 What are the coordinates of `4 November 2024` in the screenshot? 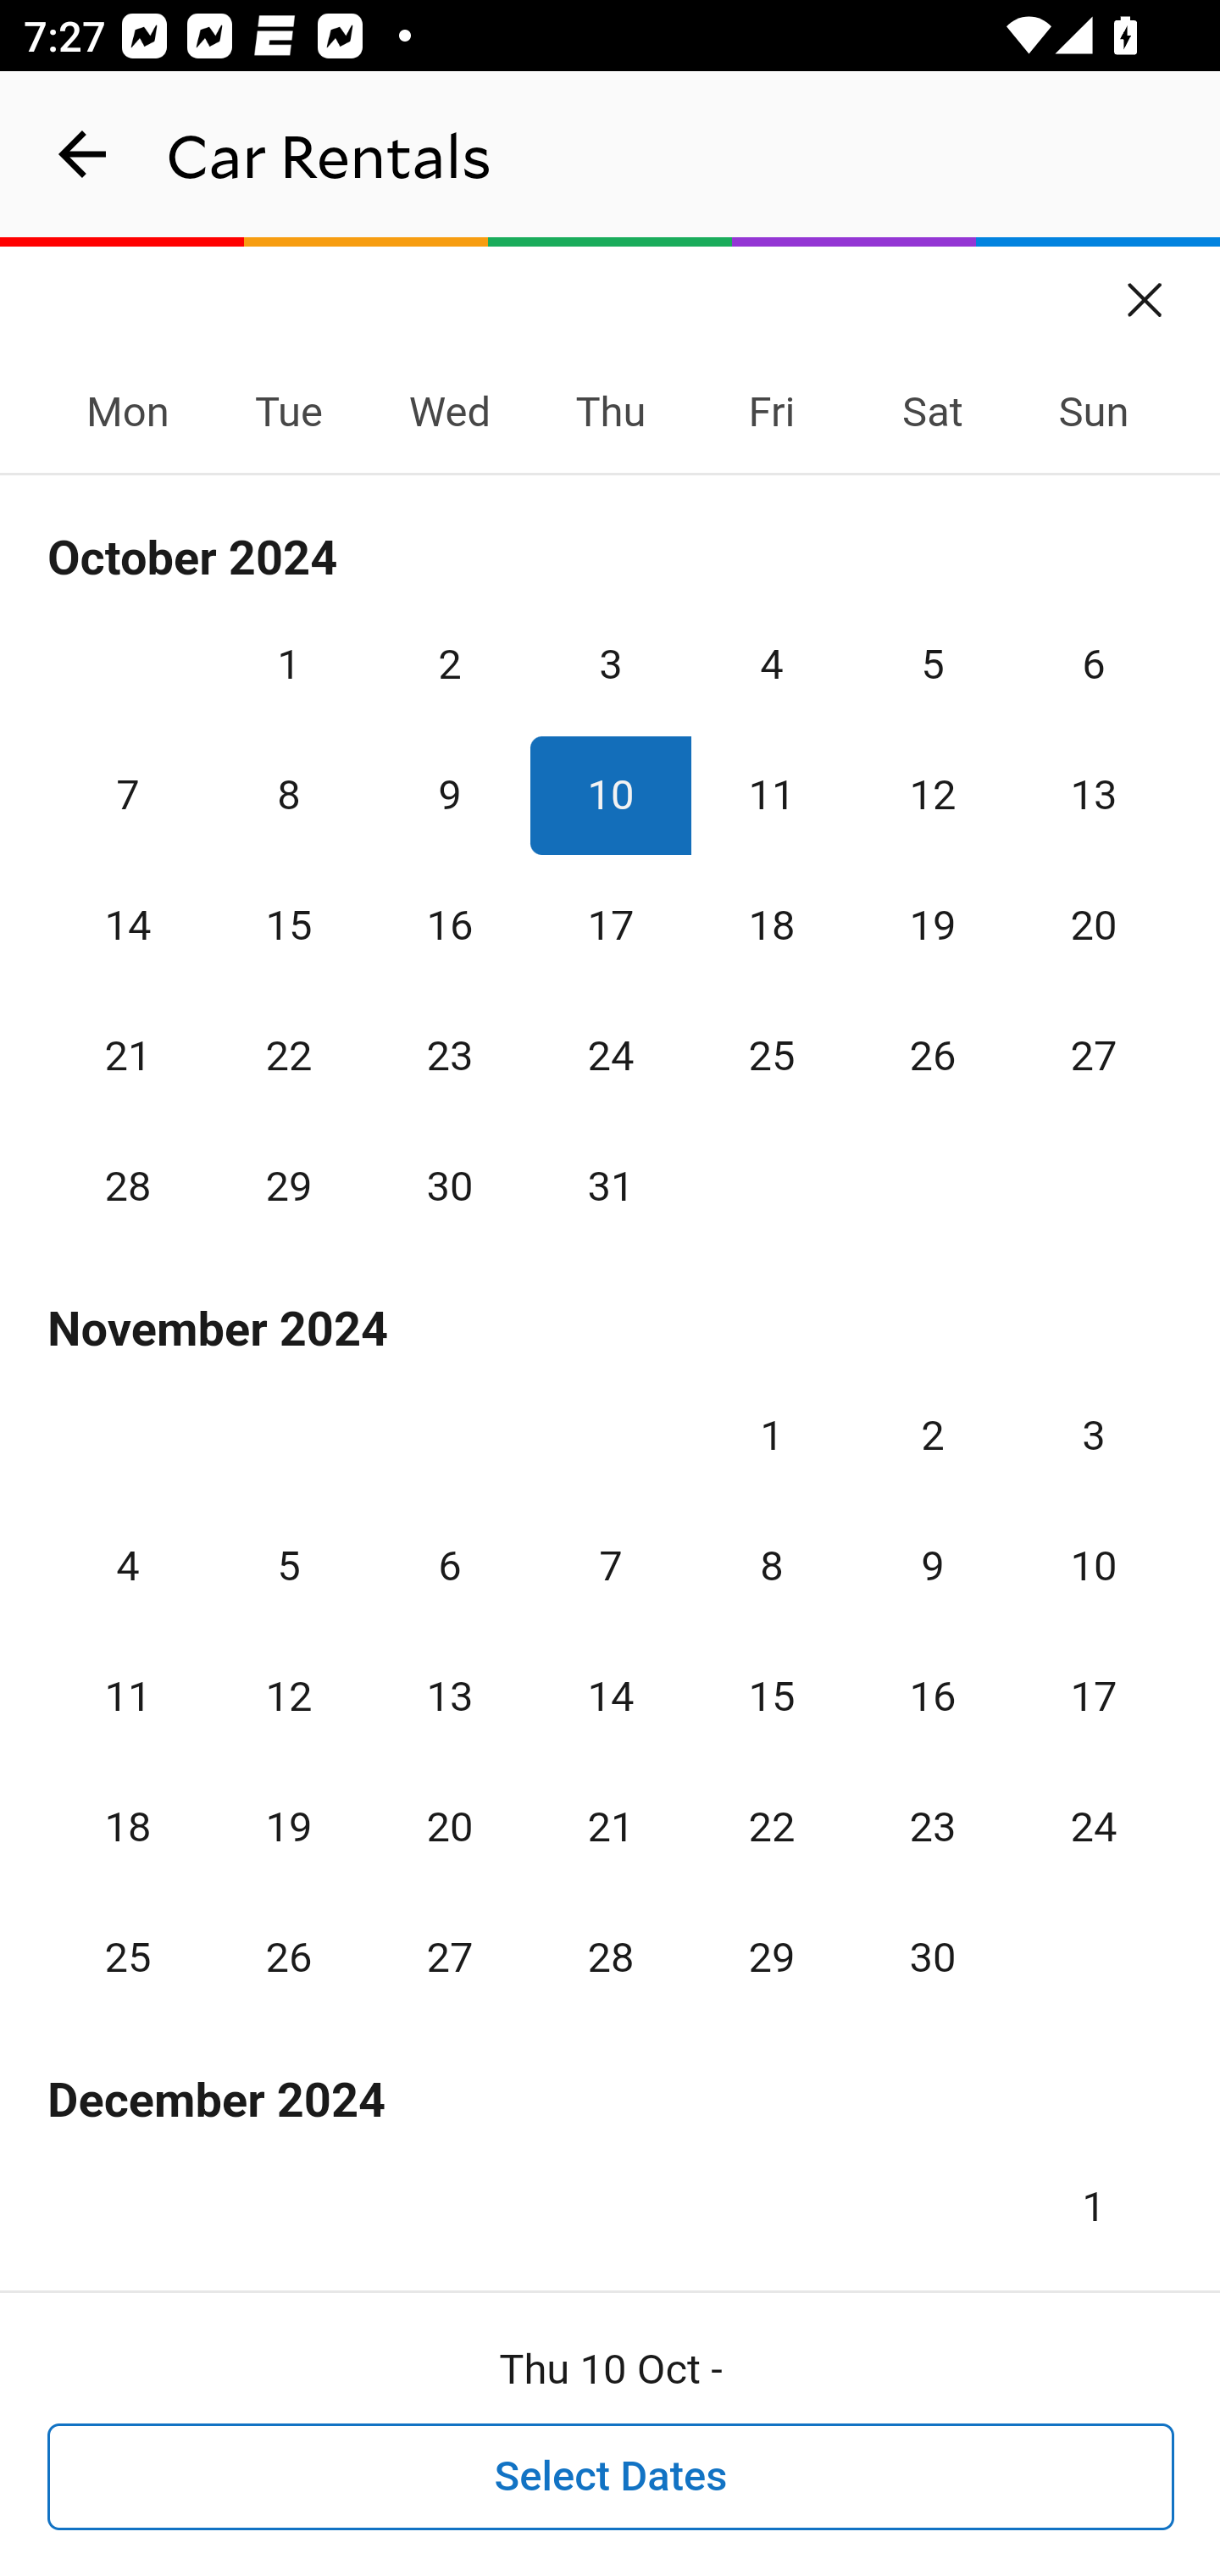 It's located at (129, 1566).